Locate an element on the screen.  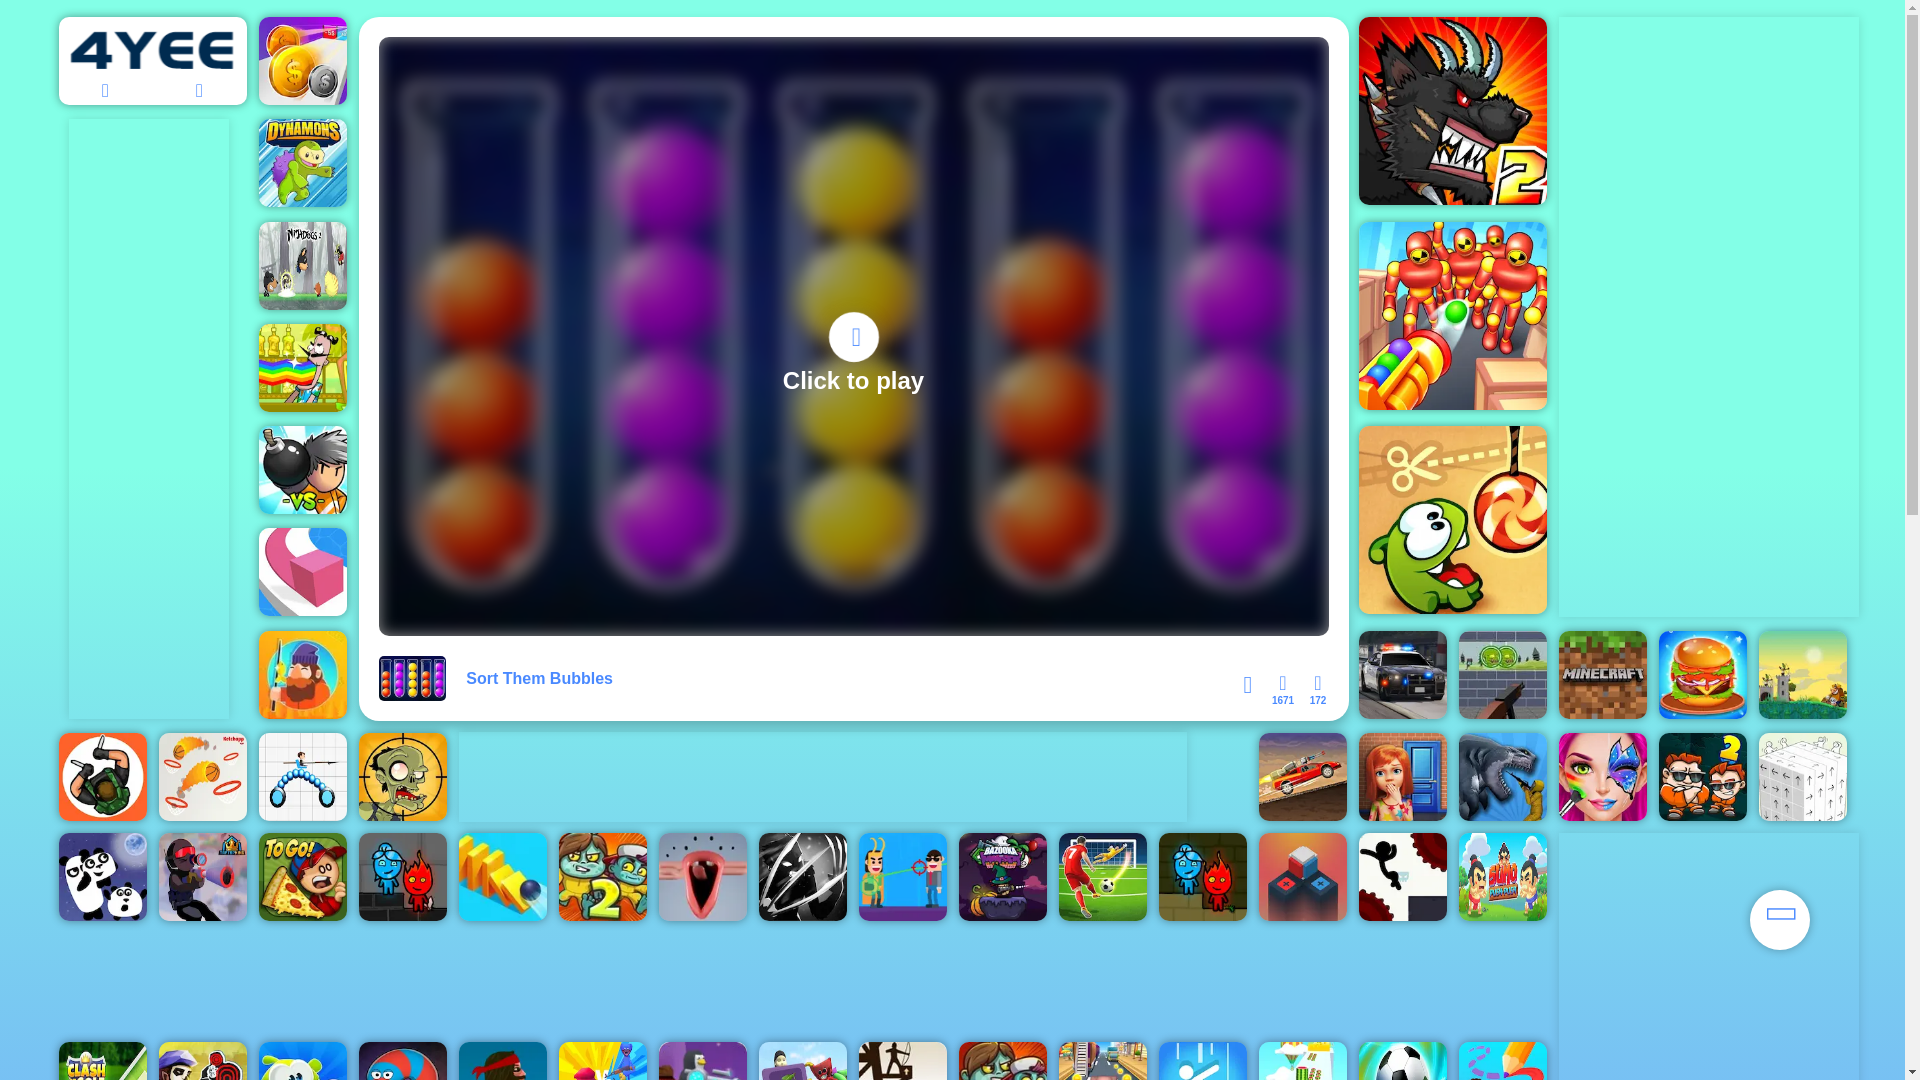
Dynamons 2 is located at coordinates (301, 162).